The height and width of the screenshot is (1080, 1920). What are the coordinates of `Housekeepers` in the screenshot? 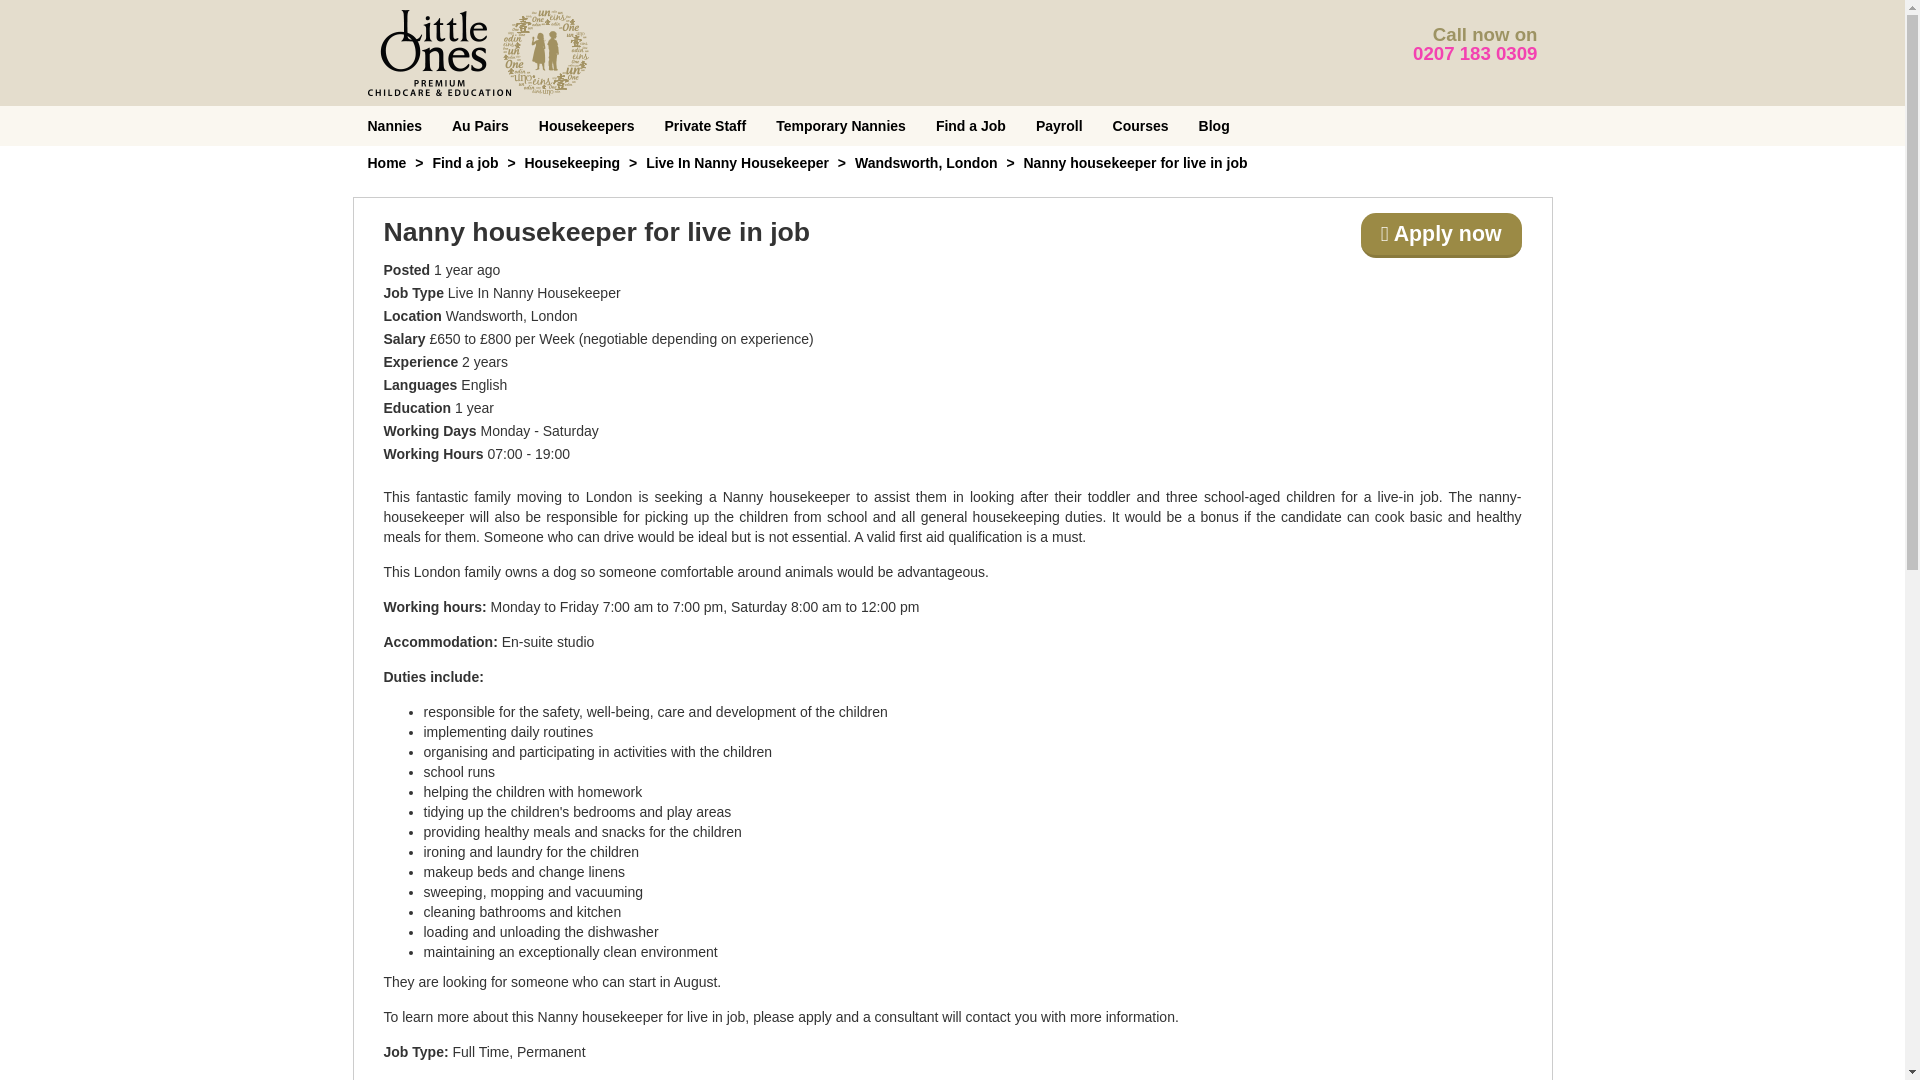 It's located at (587, 125).